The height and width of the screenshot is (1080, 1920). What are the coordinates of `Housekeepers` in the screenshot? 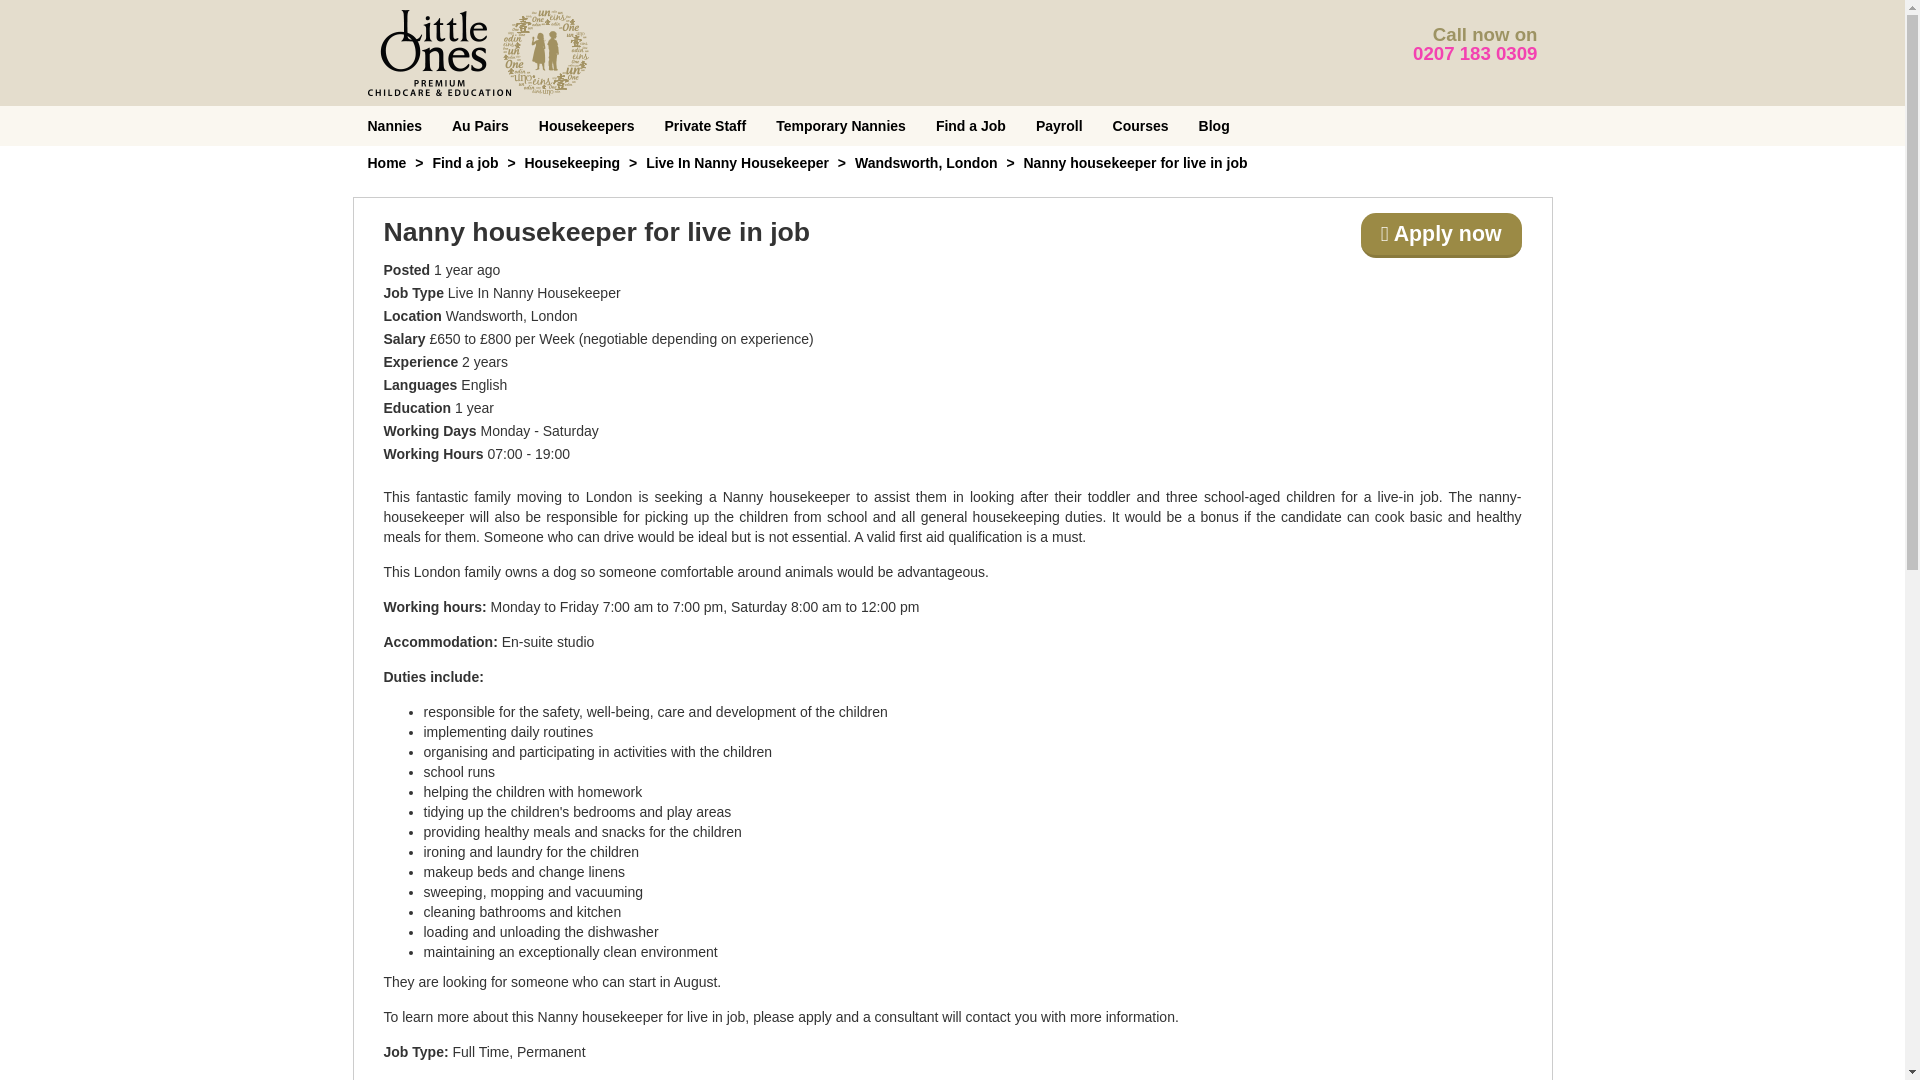 It's located at (587, 125).